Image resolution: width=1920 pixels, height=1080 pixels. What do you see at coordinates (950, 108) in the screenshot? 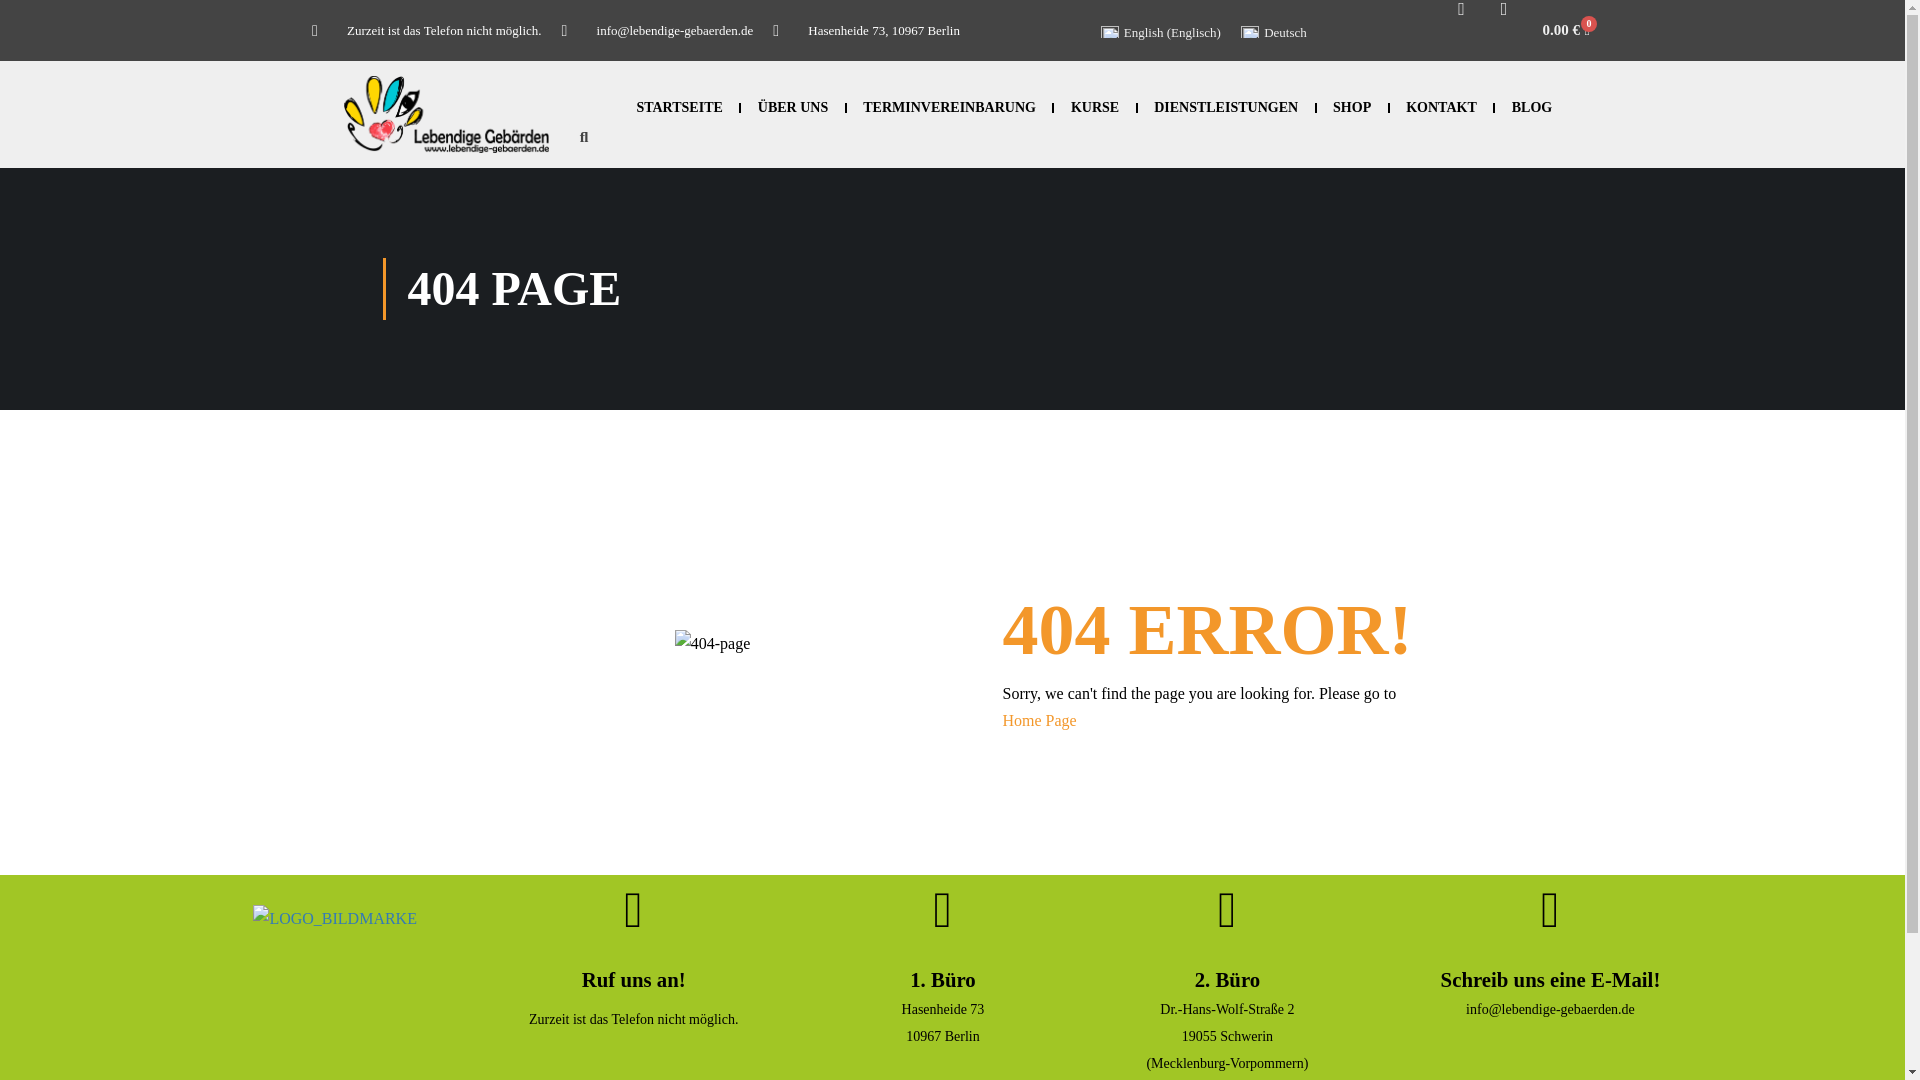
I see `TERMINVEREINBARUNG` at bounding box center [950, 108].